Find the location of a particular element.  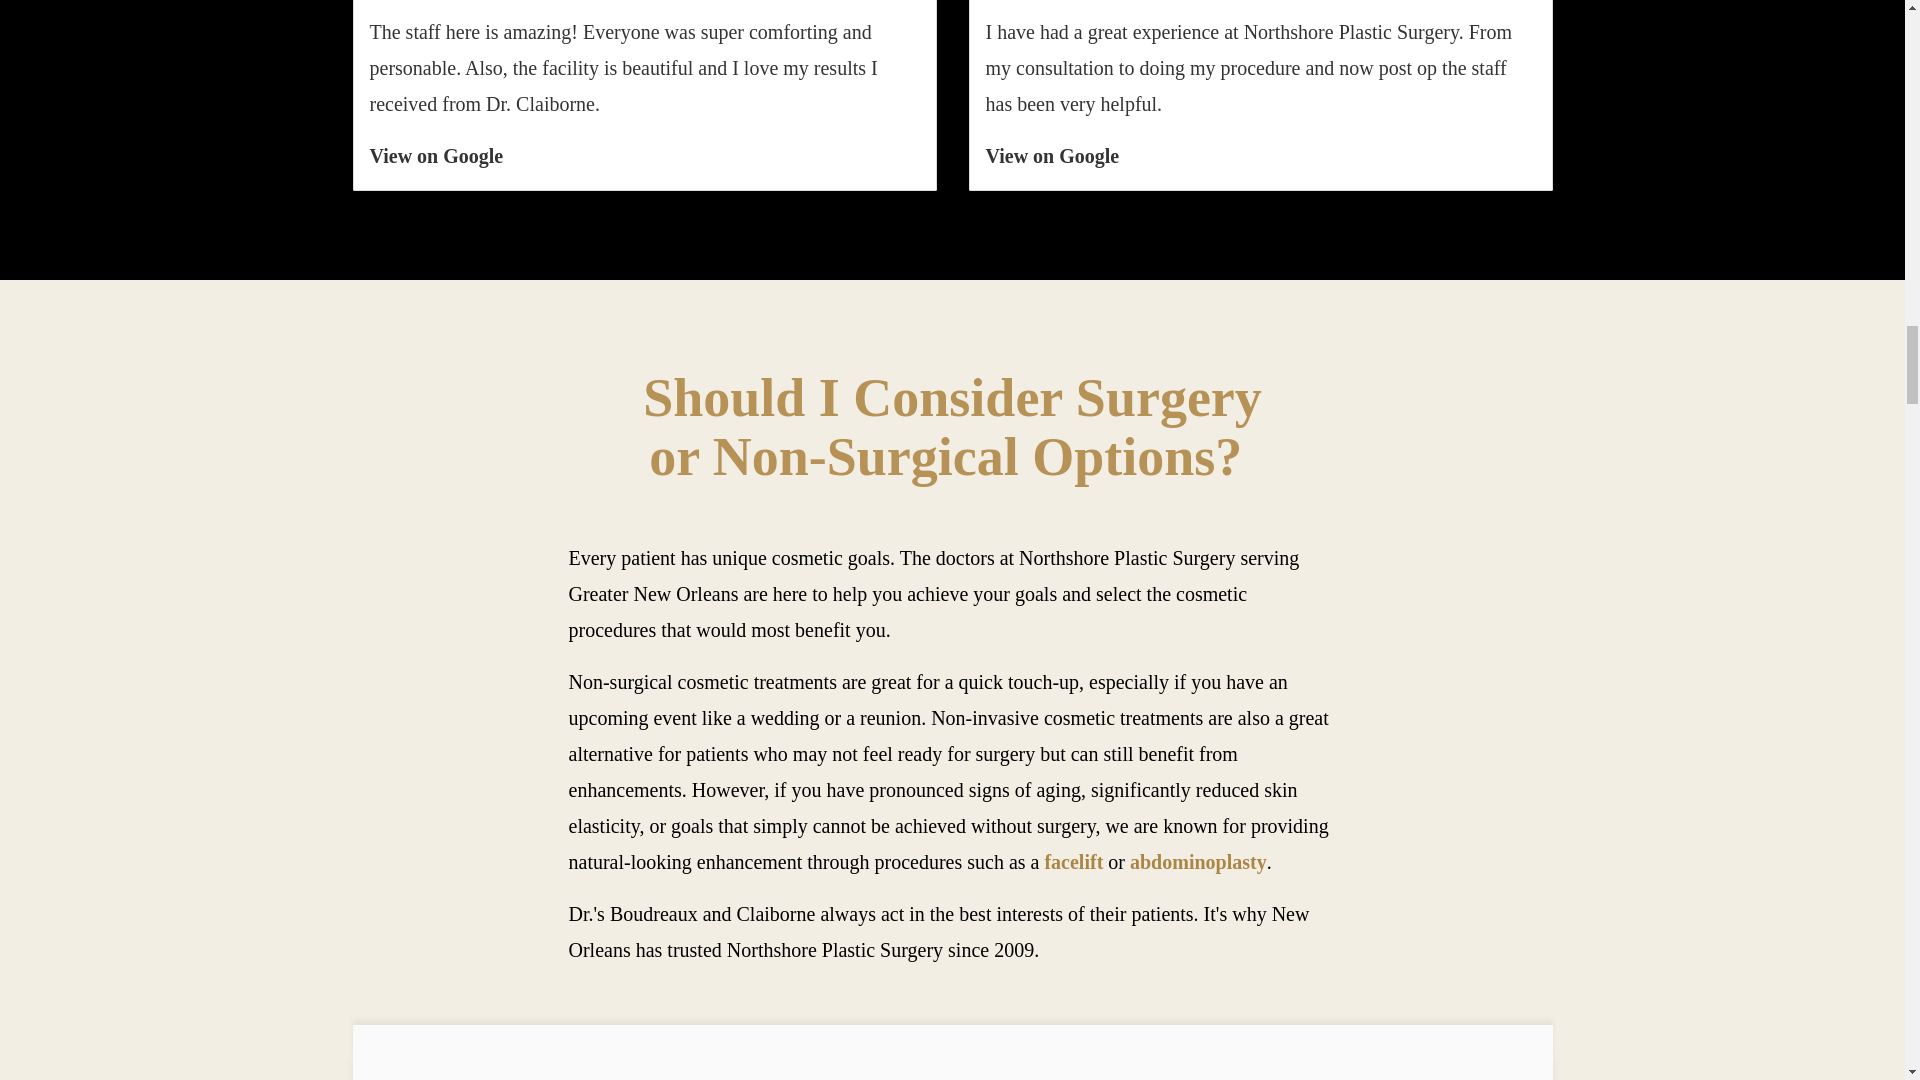

facelift is located at coordinates (1073, 862).